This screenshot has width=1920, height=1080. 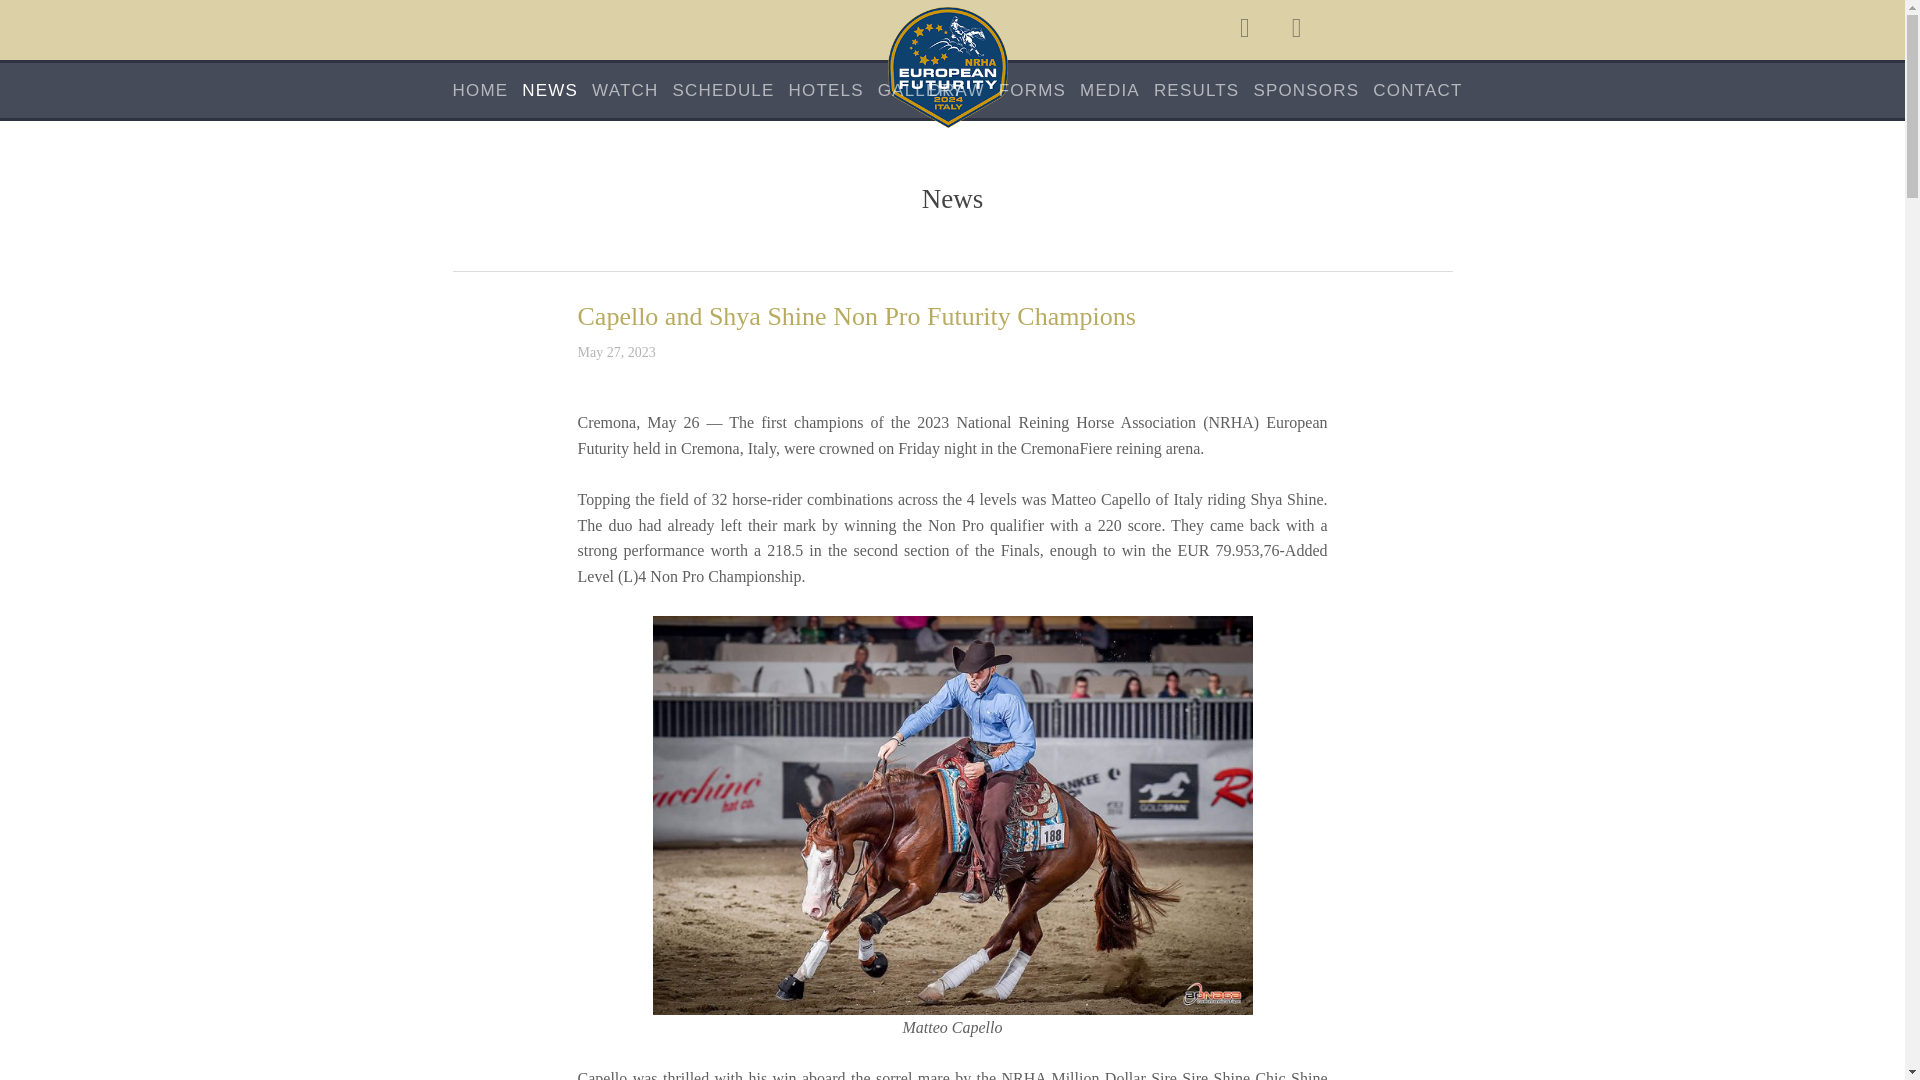 I want to click on SCHEDULE, so click(x=722, y=90).